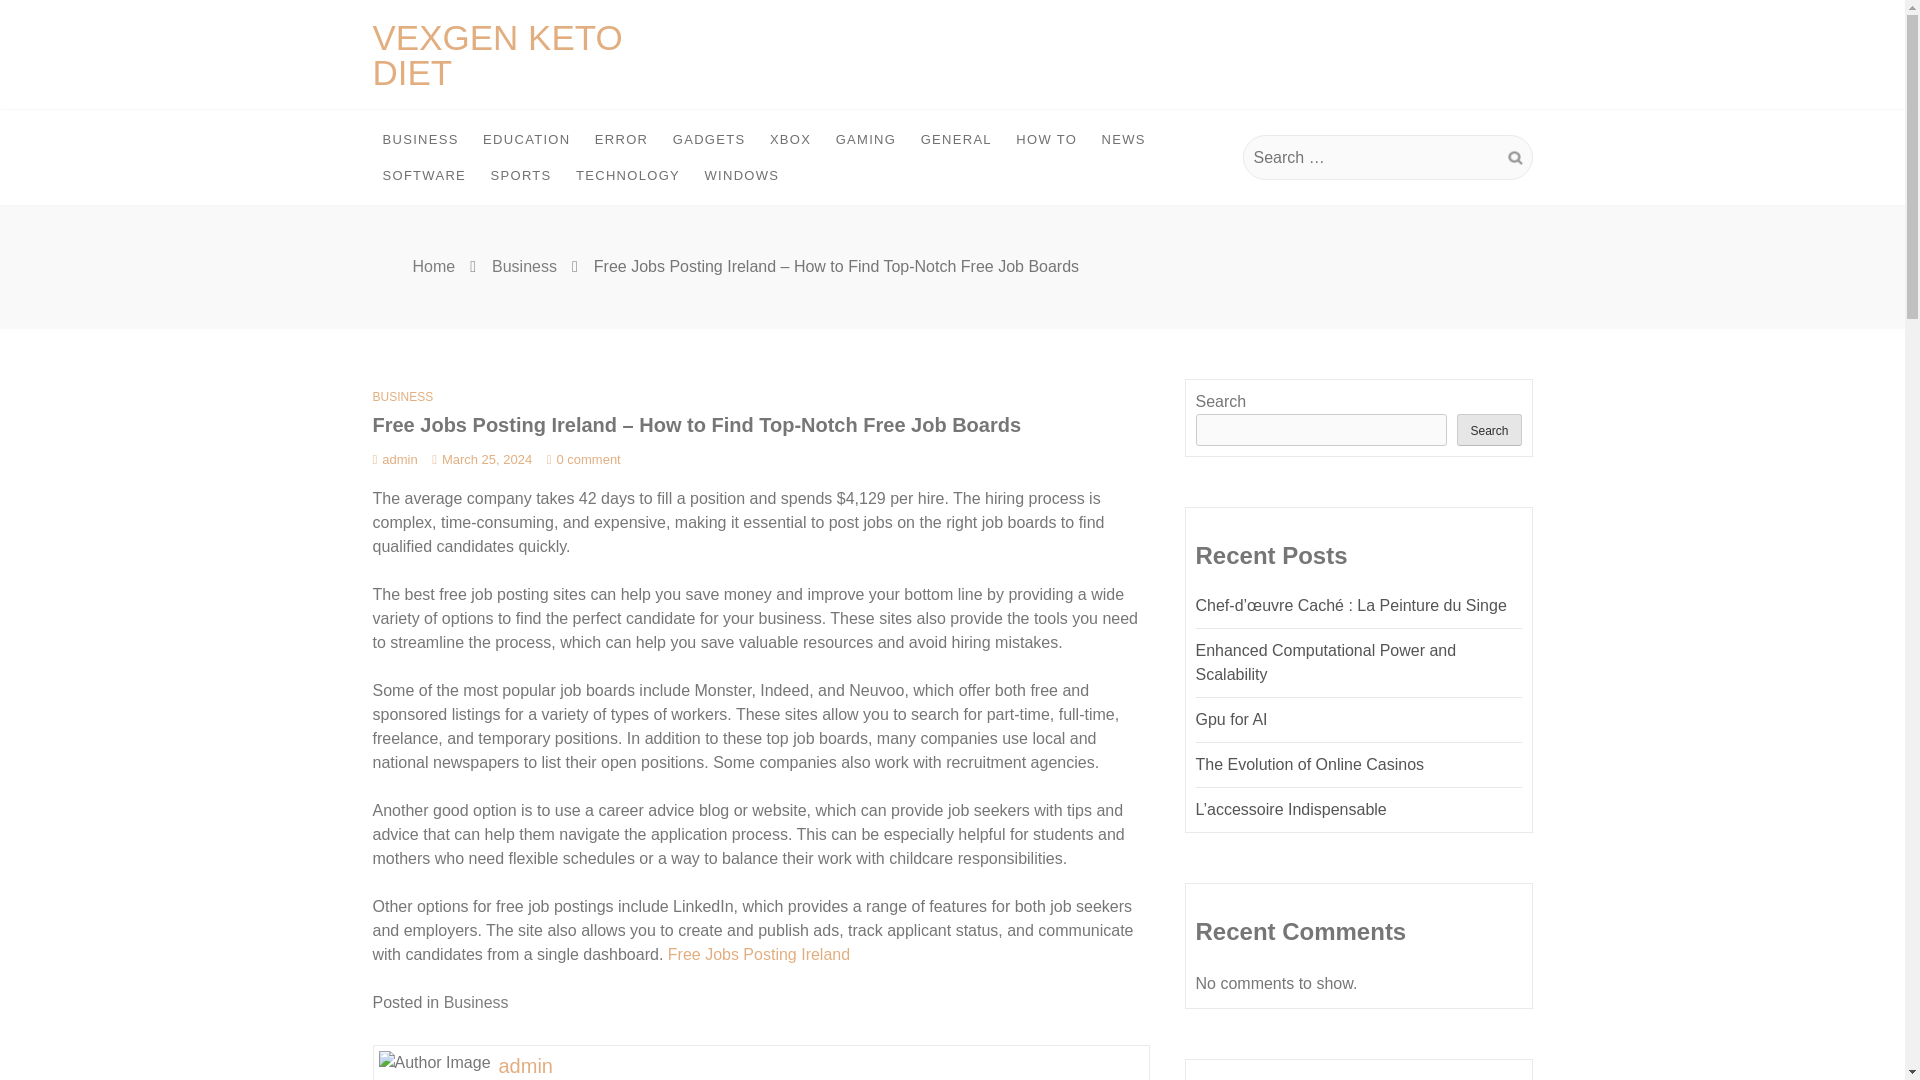 Image resolution: width=1920 pixels, height=1080 pixels. What do you see at coordinates (476, 1002) in the screenshot?
I see `Business` at bounding box center [476, 1002].